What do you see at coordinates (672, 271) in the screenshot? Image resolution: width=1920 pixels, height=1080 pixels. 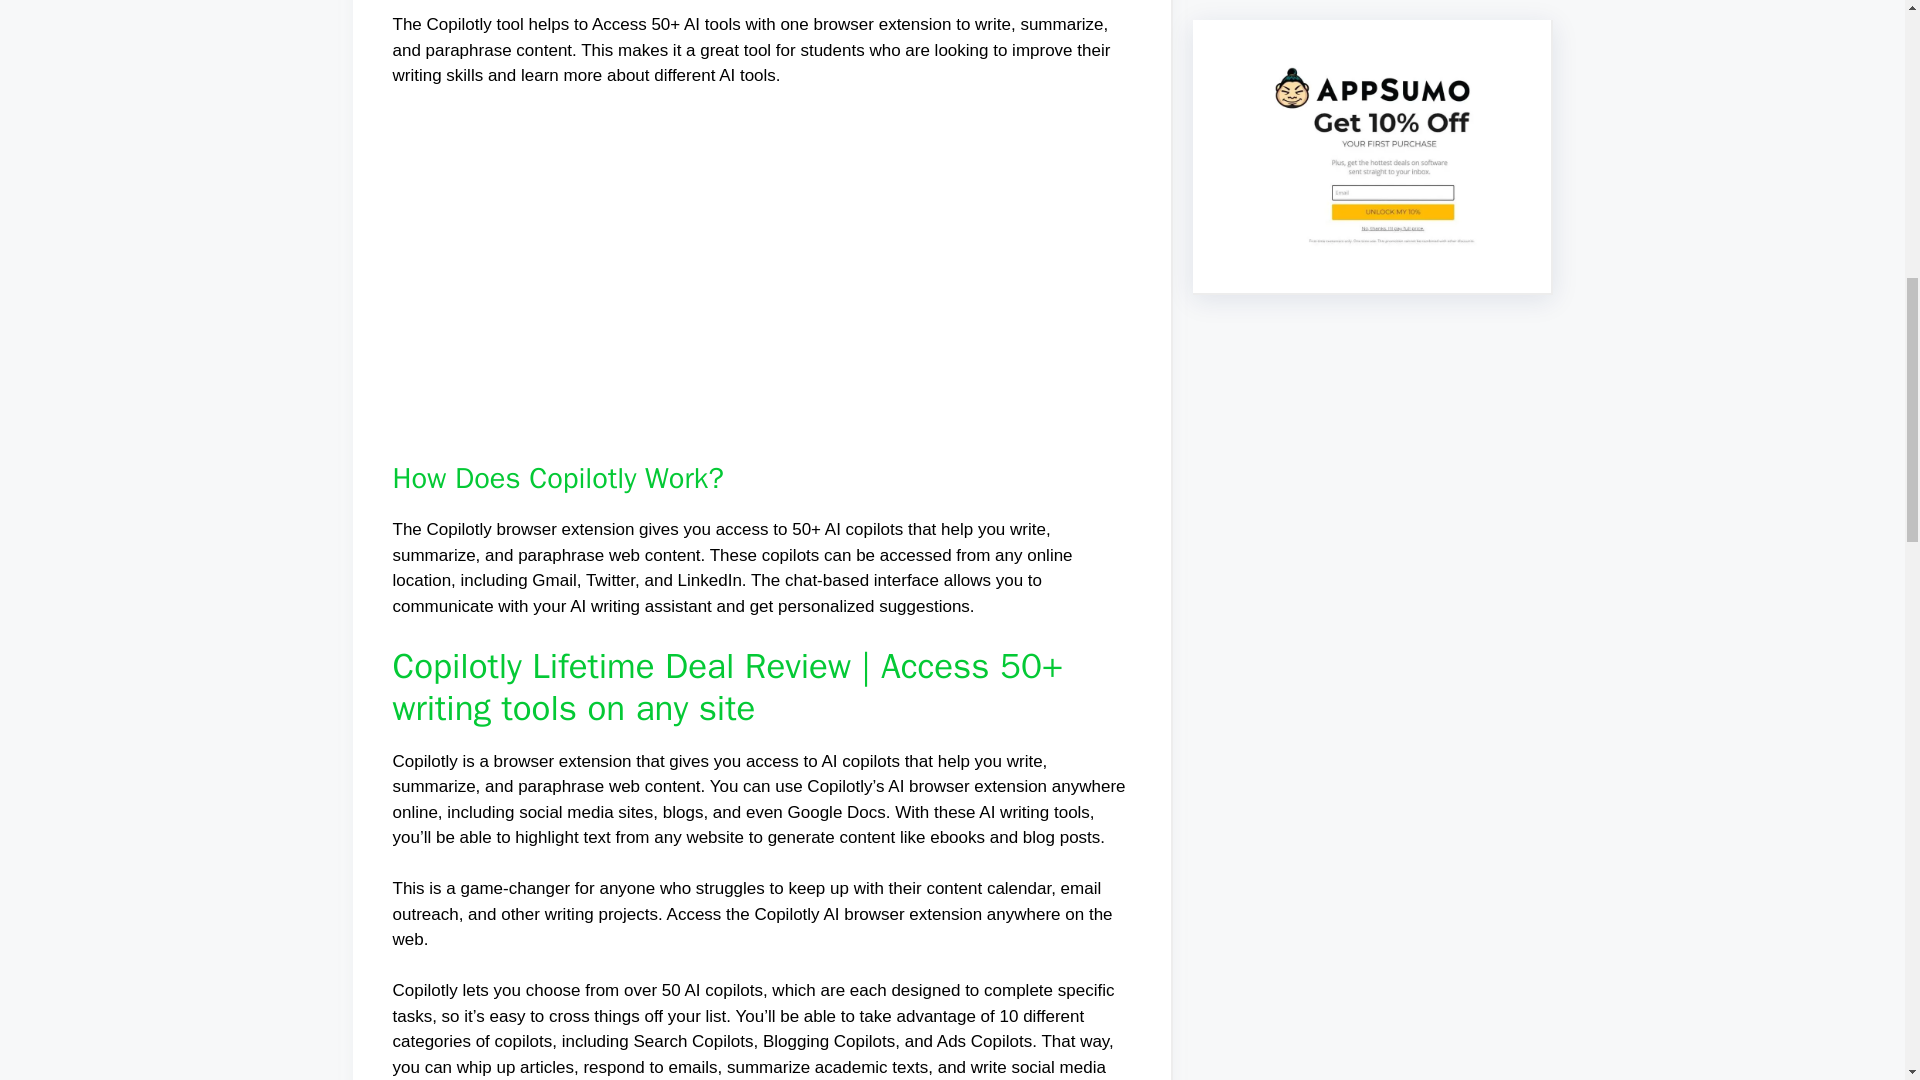 I see `YouTube video player` at bounding box center [672, 271].